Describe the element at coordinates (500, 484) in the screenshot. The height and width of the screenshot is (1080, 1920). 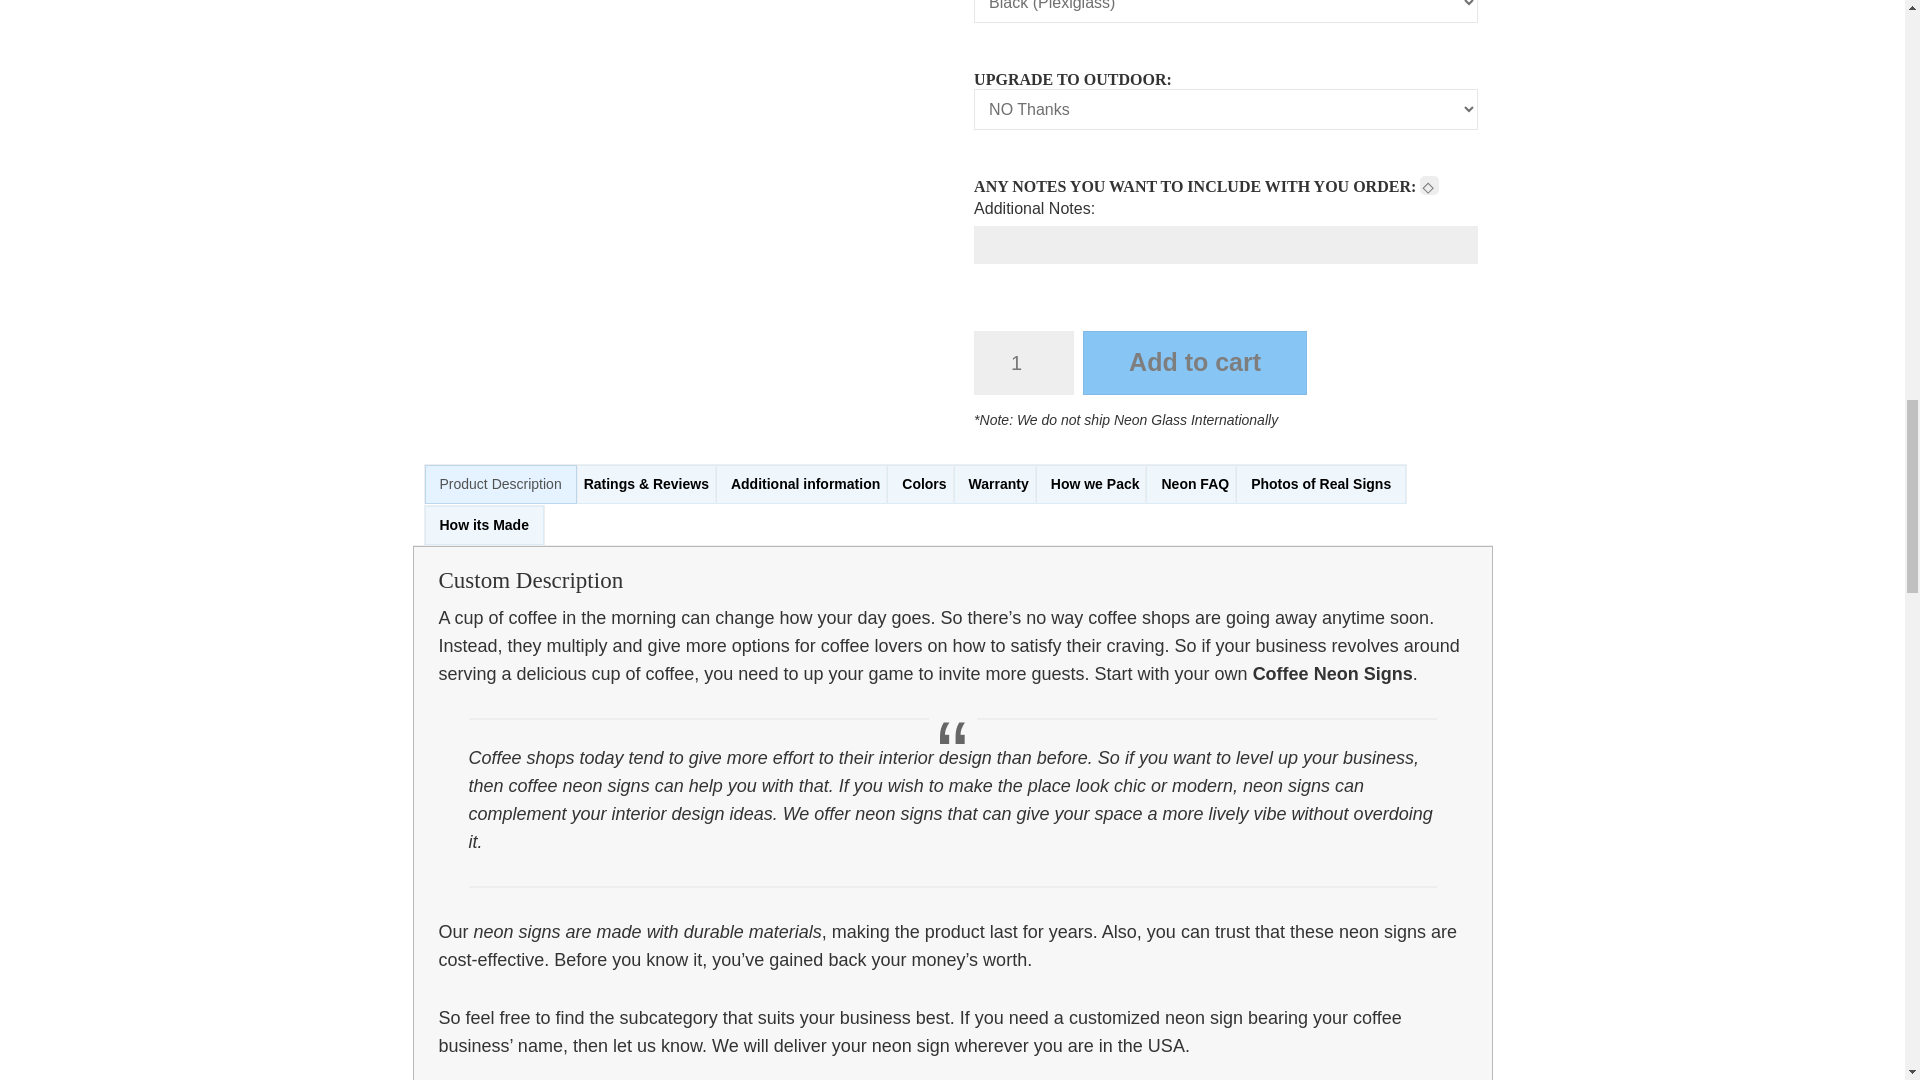
I see `Product Description` at that location.